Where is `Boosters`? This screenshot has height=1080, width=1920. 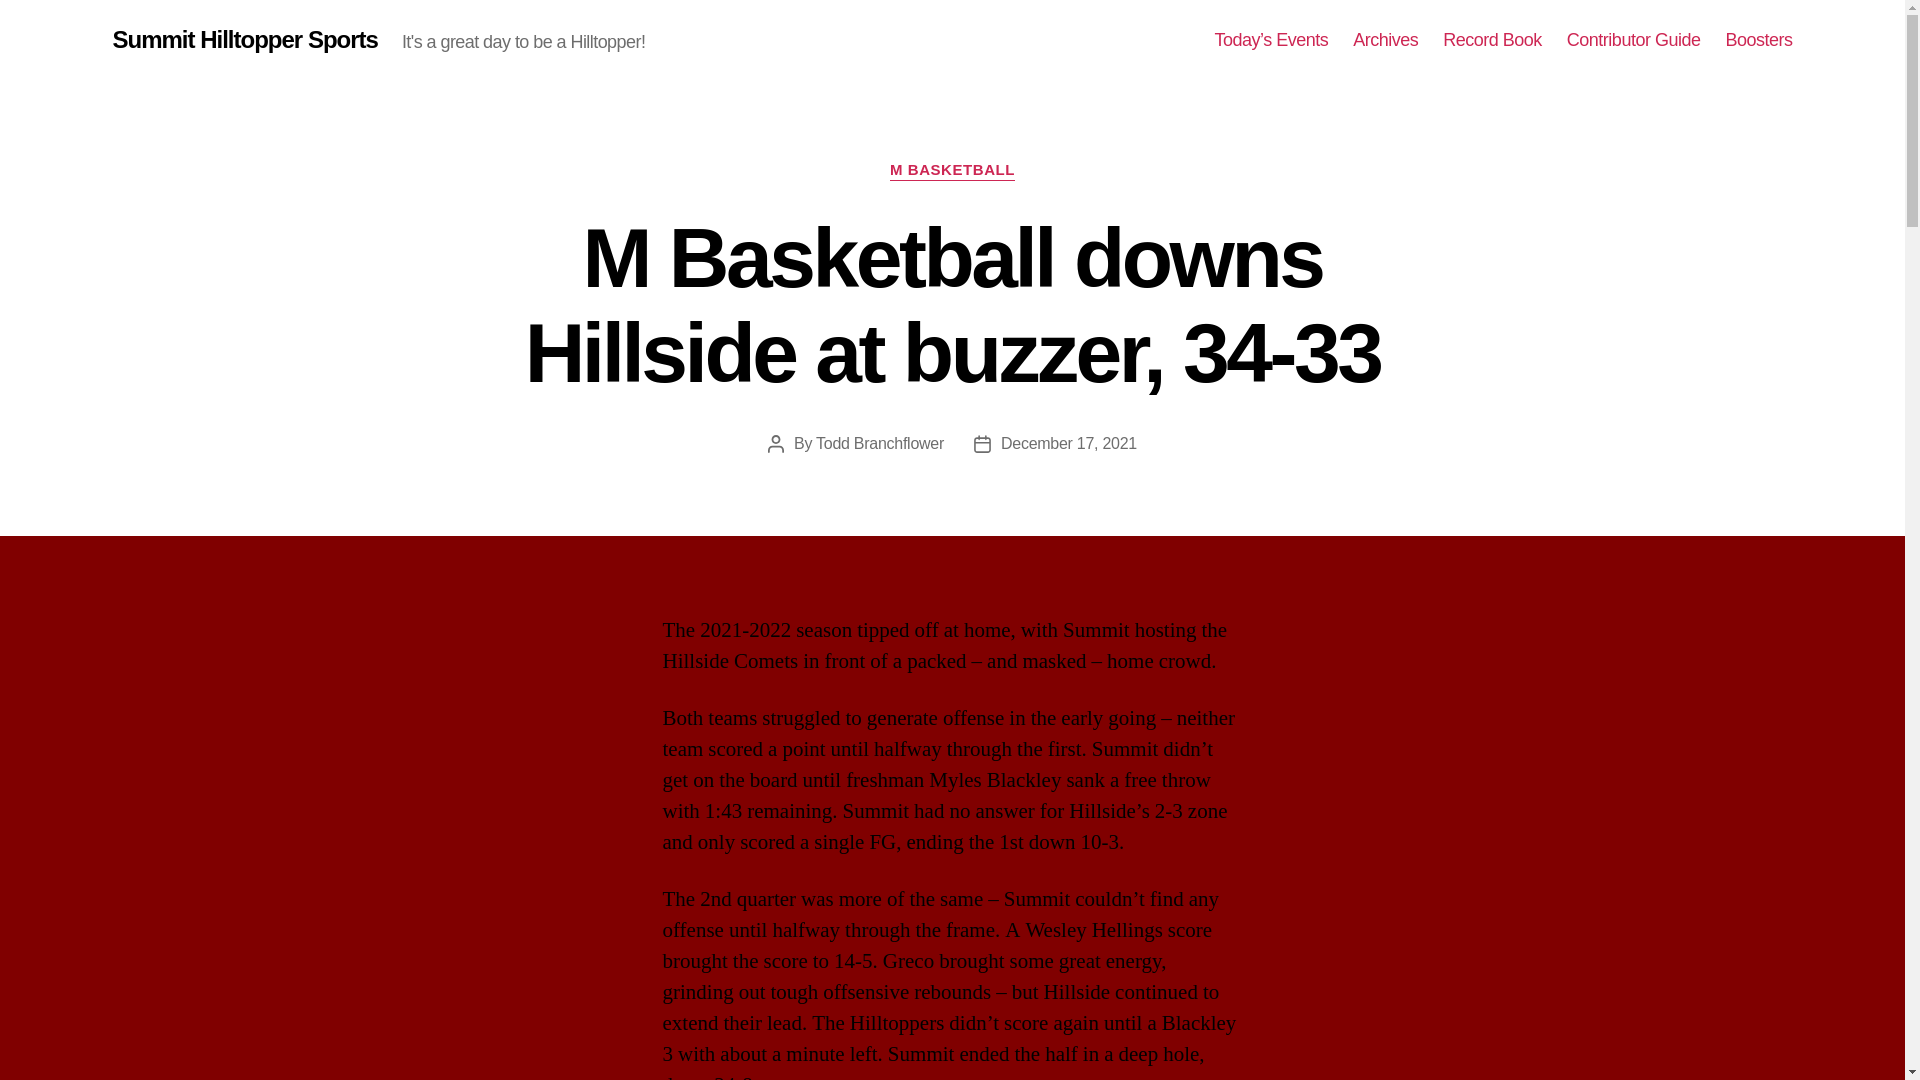 Boosters is located at coordinates (1758, 40).